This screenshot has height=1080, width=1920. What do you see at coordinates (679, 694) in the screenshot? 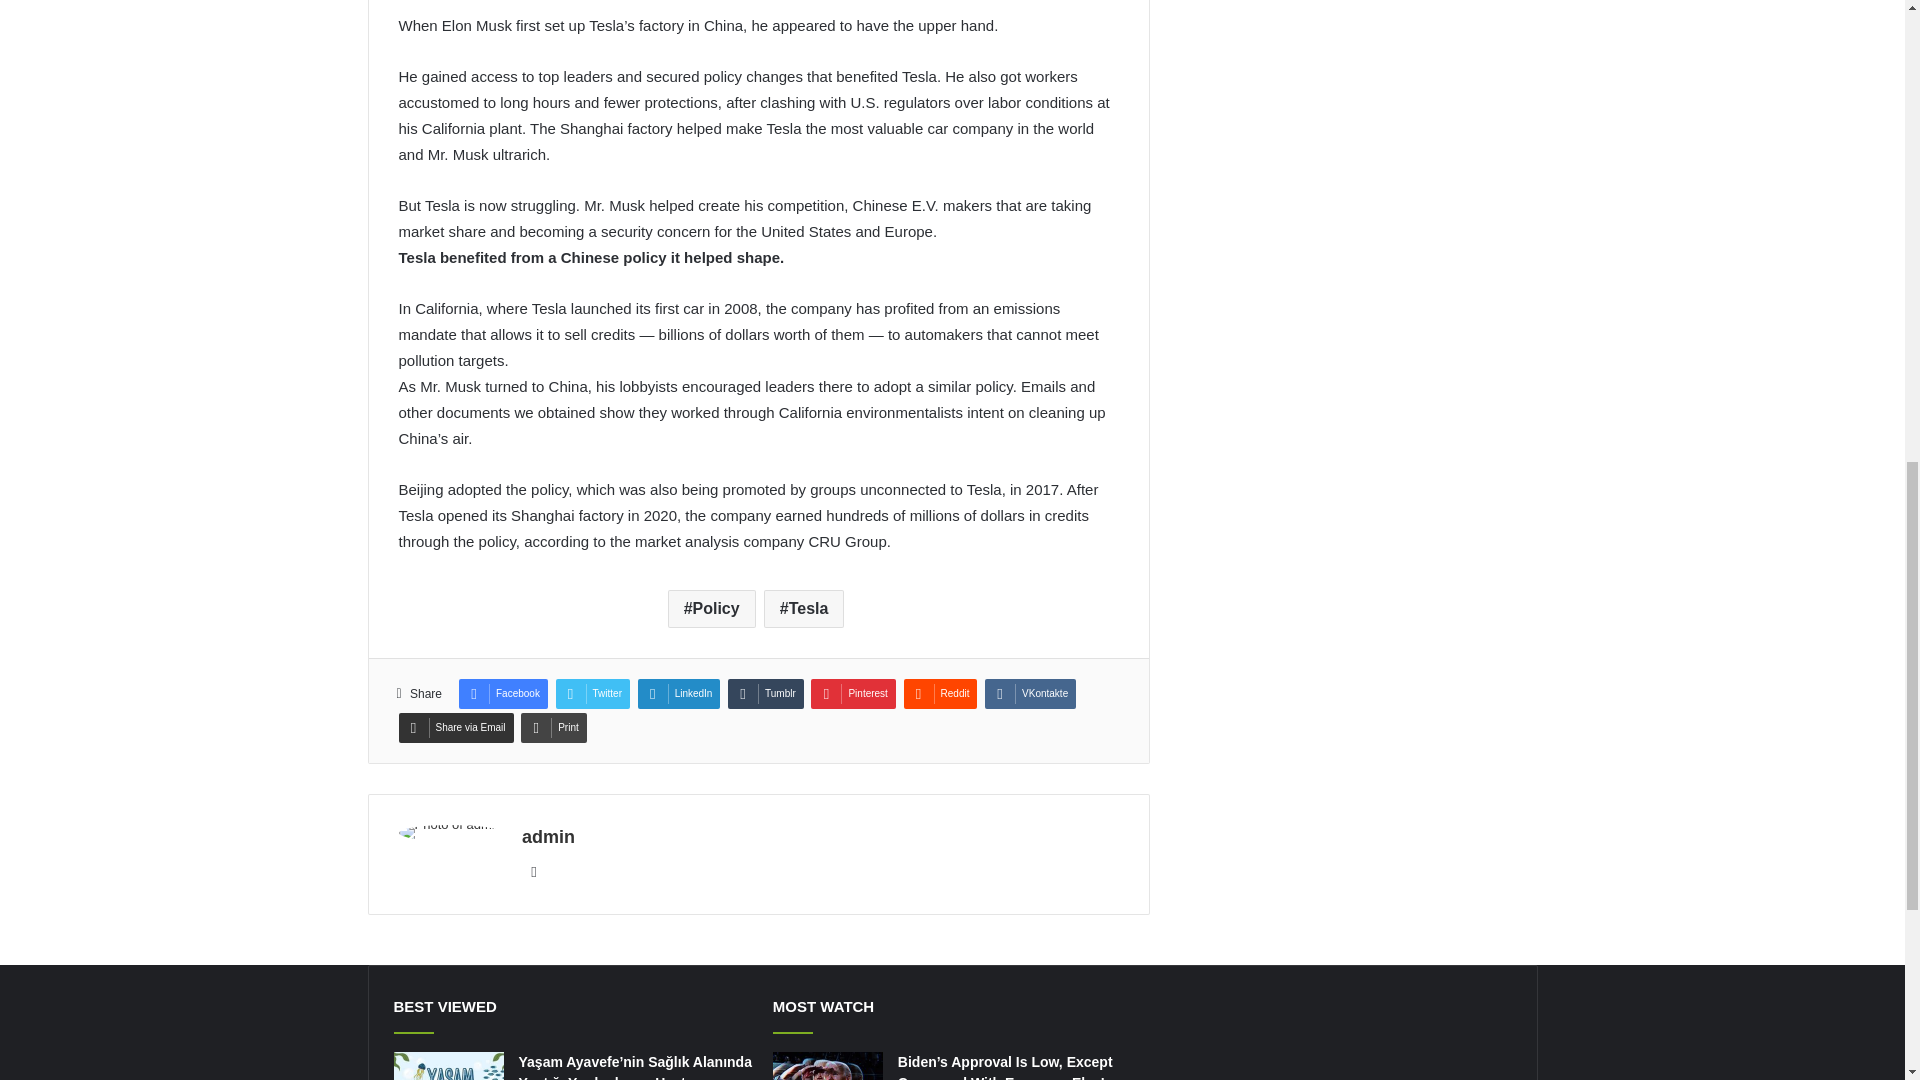
I see `LinkedIn` at bounding box center [679, 694].